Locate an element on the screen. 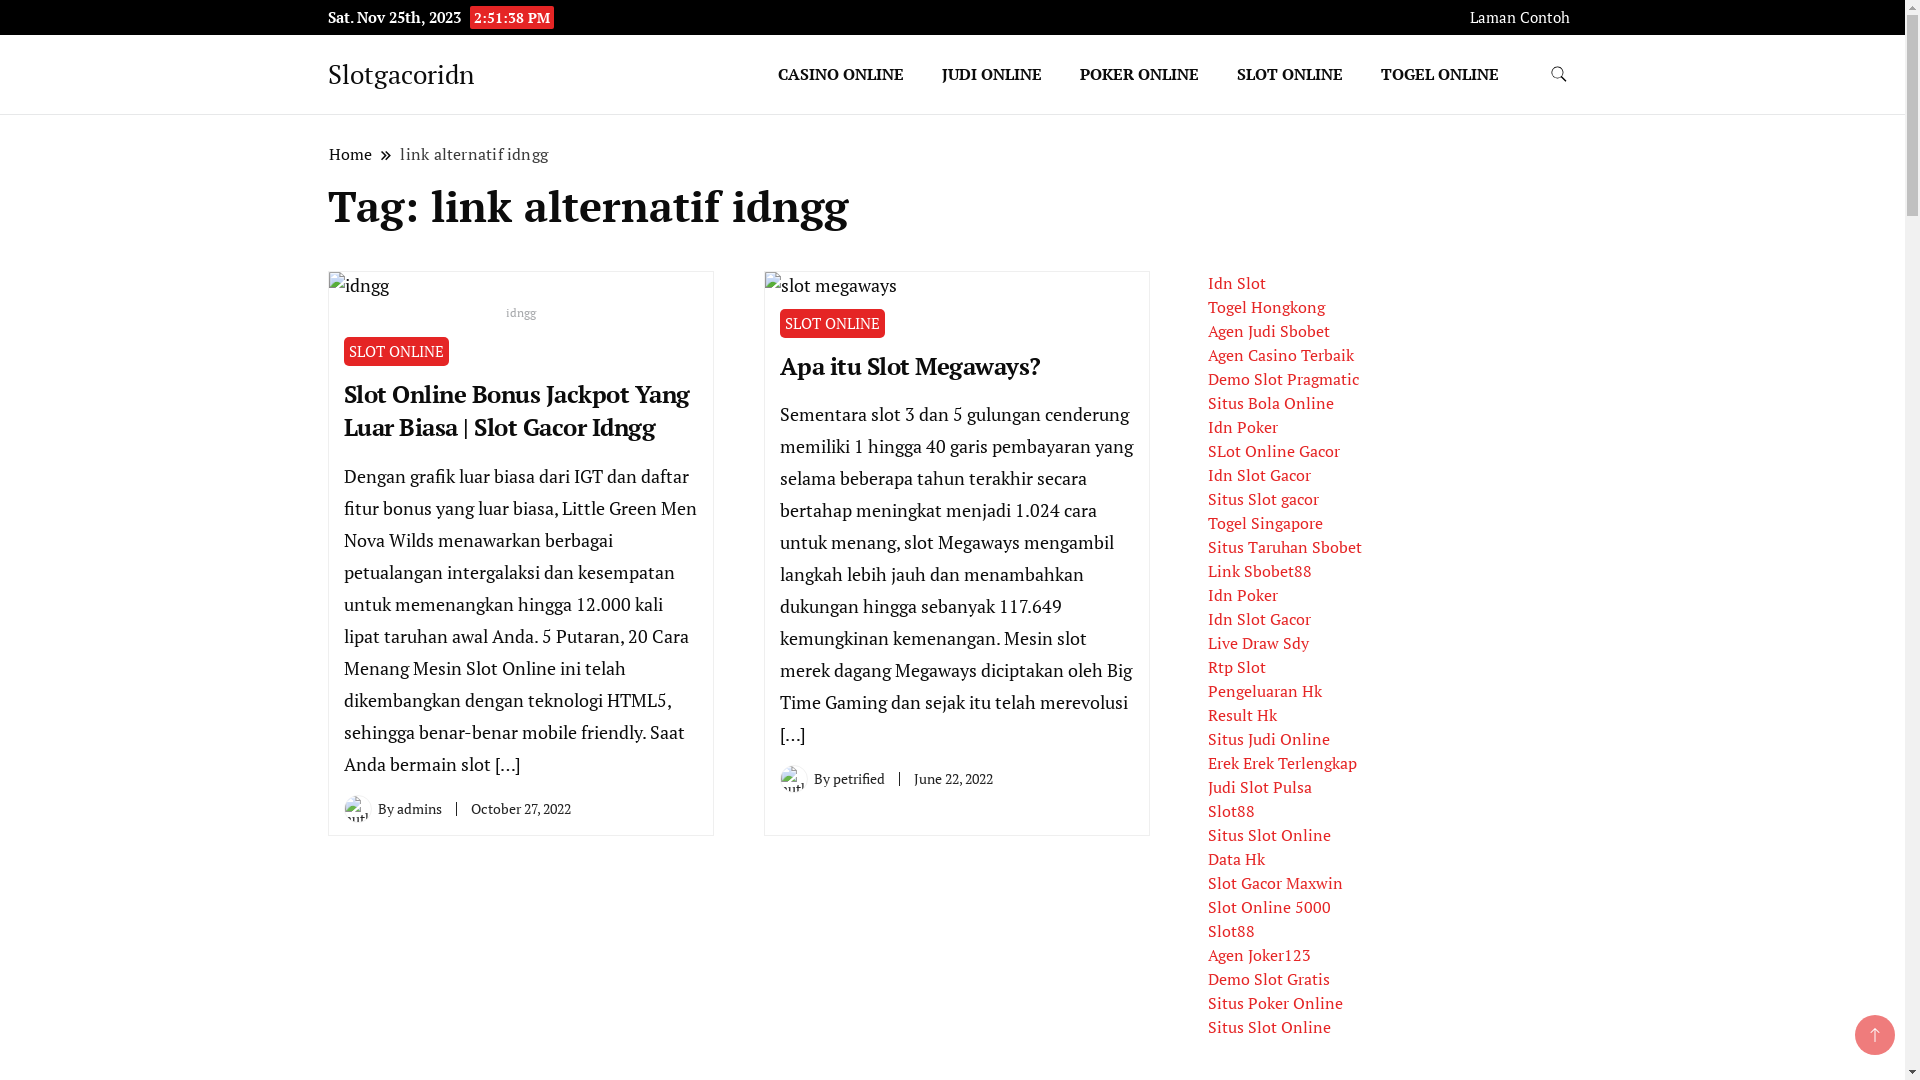 Image resolution: width=1920 pixels, height=1080 pixels. SLOT ONLINE is located at coordinates (396, 352).